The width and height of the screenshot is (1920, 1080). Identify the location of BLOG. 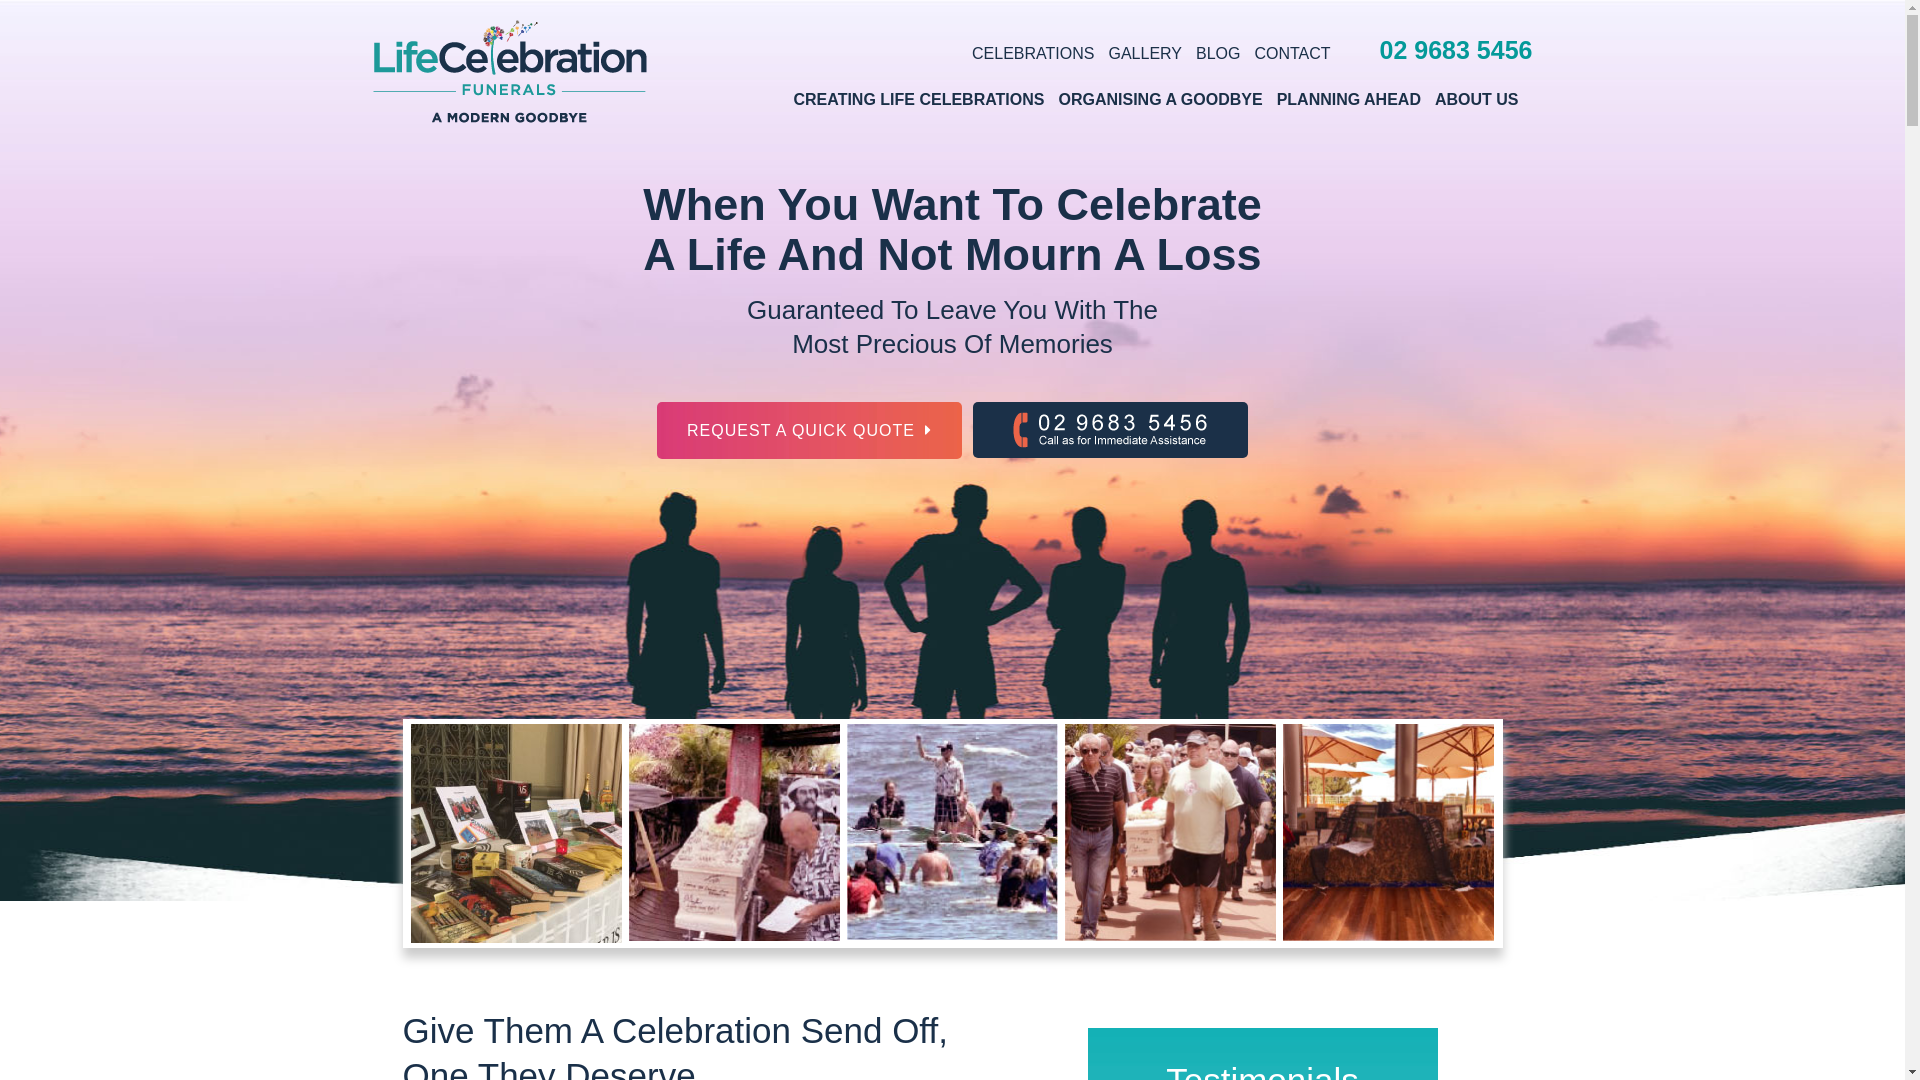
(1218, 54).